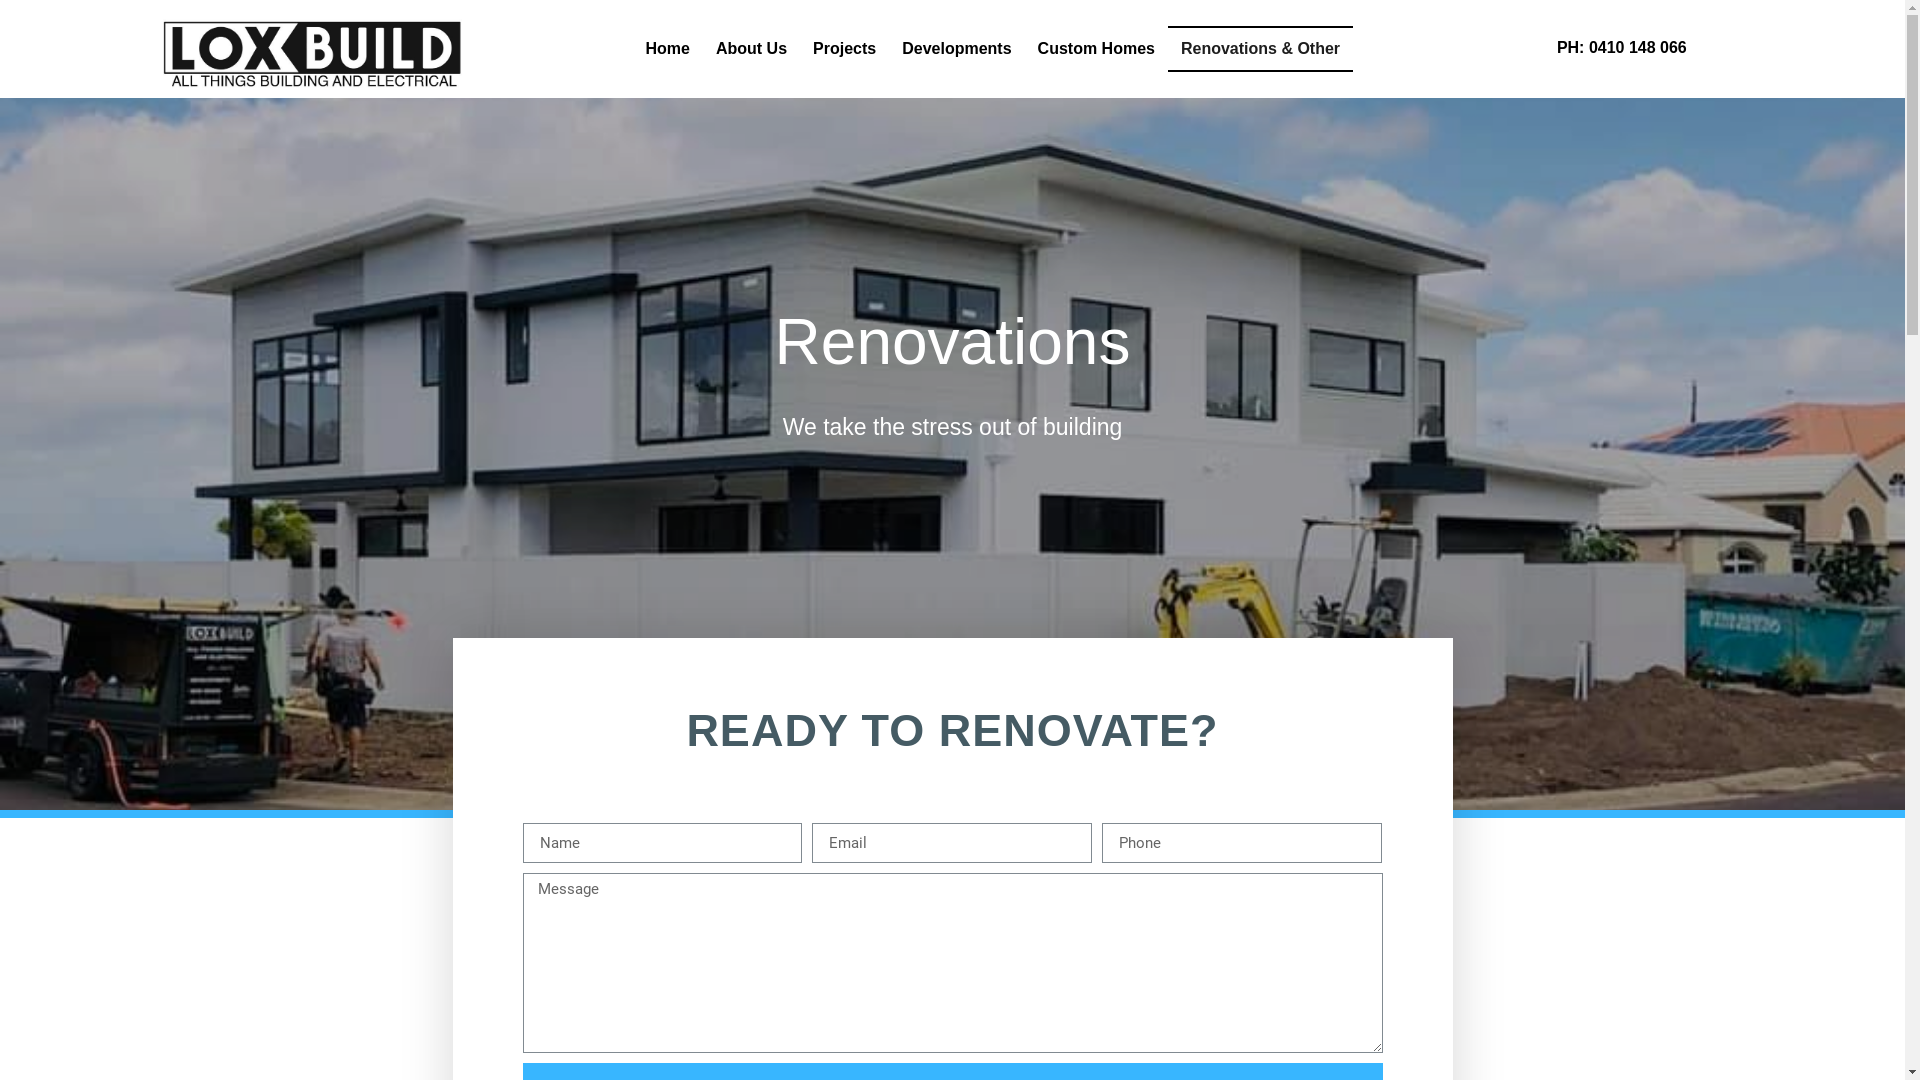 The height and width of the screenshot is (1080, 1920). What do you see at coordinates (752, 49) in the screenshot?
I see `About Us` at bounding box center [752, 49].